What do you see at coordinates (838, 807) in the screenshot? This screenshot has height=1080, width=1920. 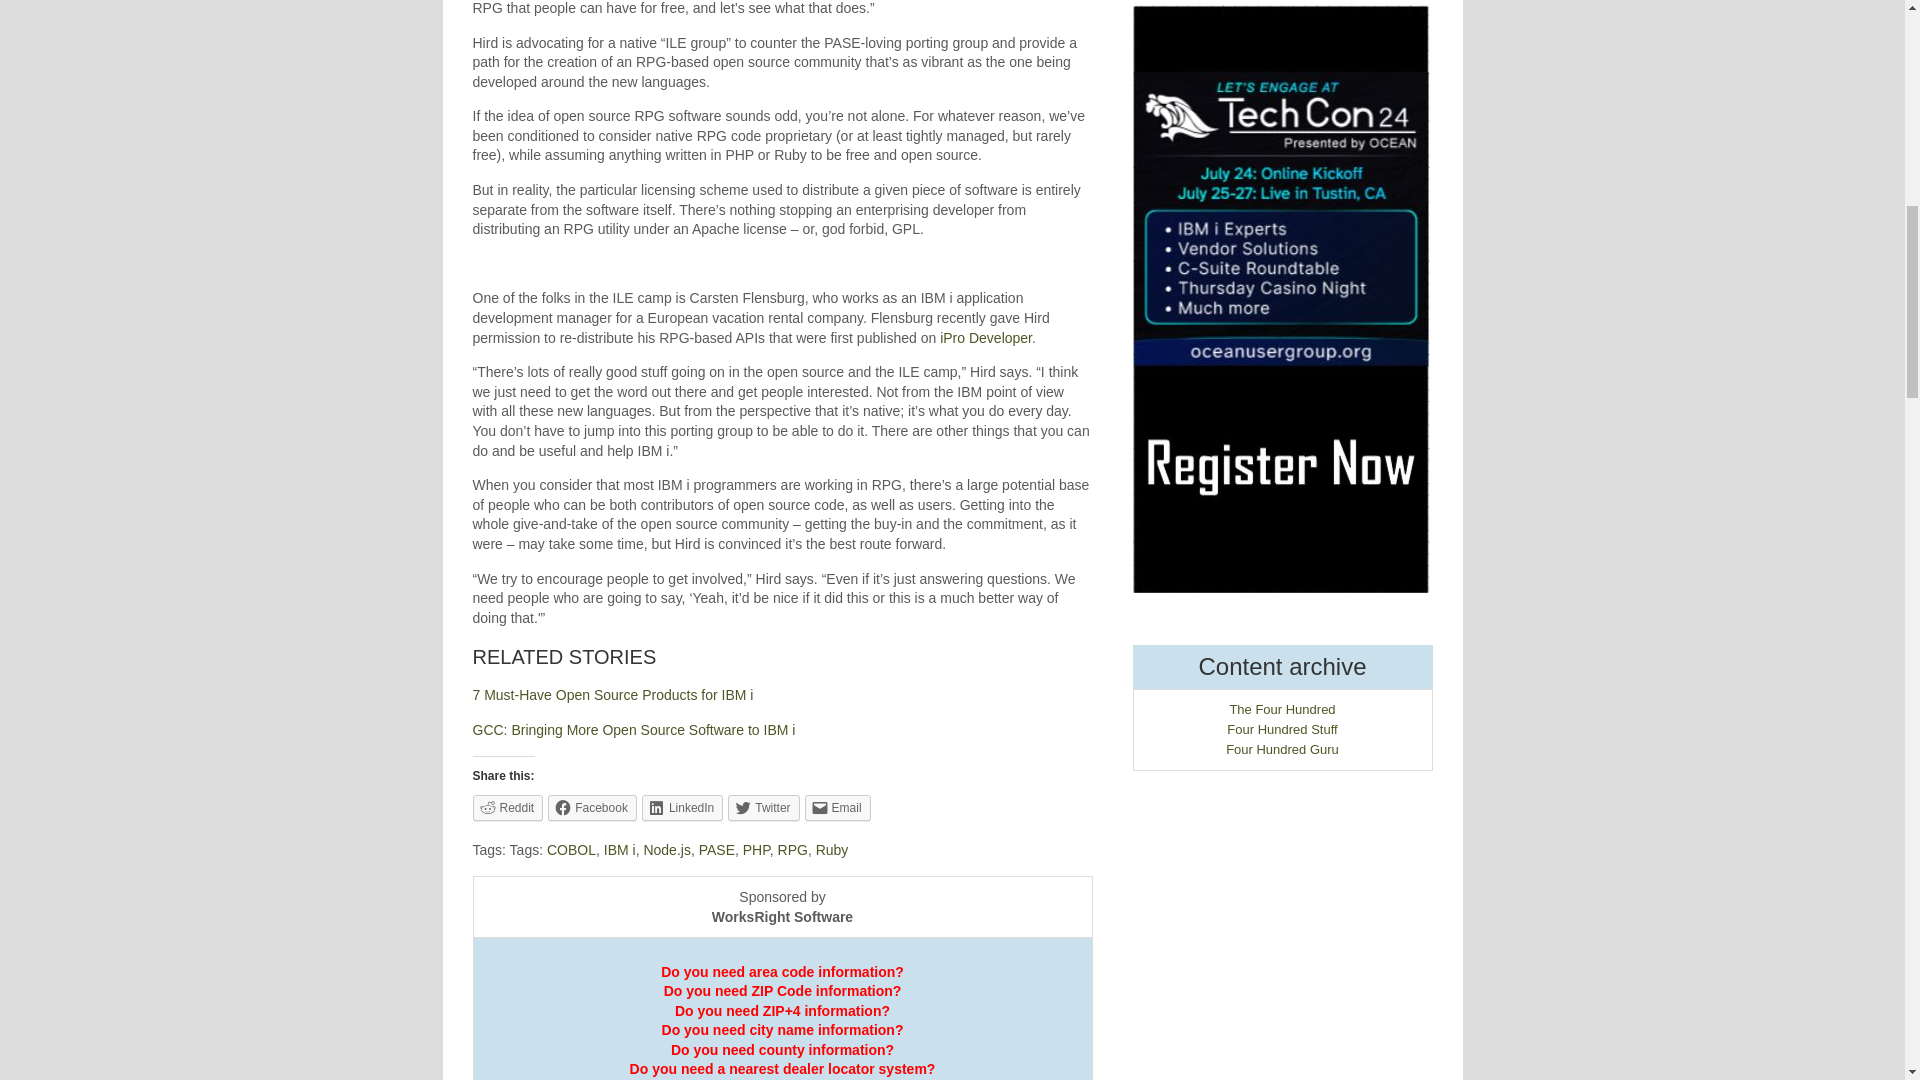 I see `Email` at bounding box center [838, 807].